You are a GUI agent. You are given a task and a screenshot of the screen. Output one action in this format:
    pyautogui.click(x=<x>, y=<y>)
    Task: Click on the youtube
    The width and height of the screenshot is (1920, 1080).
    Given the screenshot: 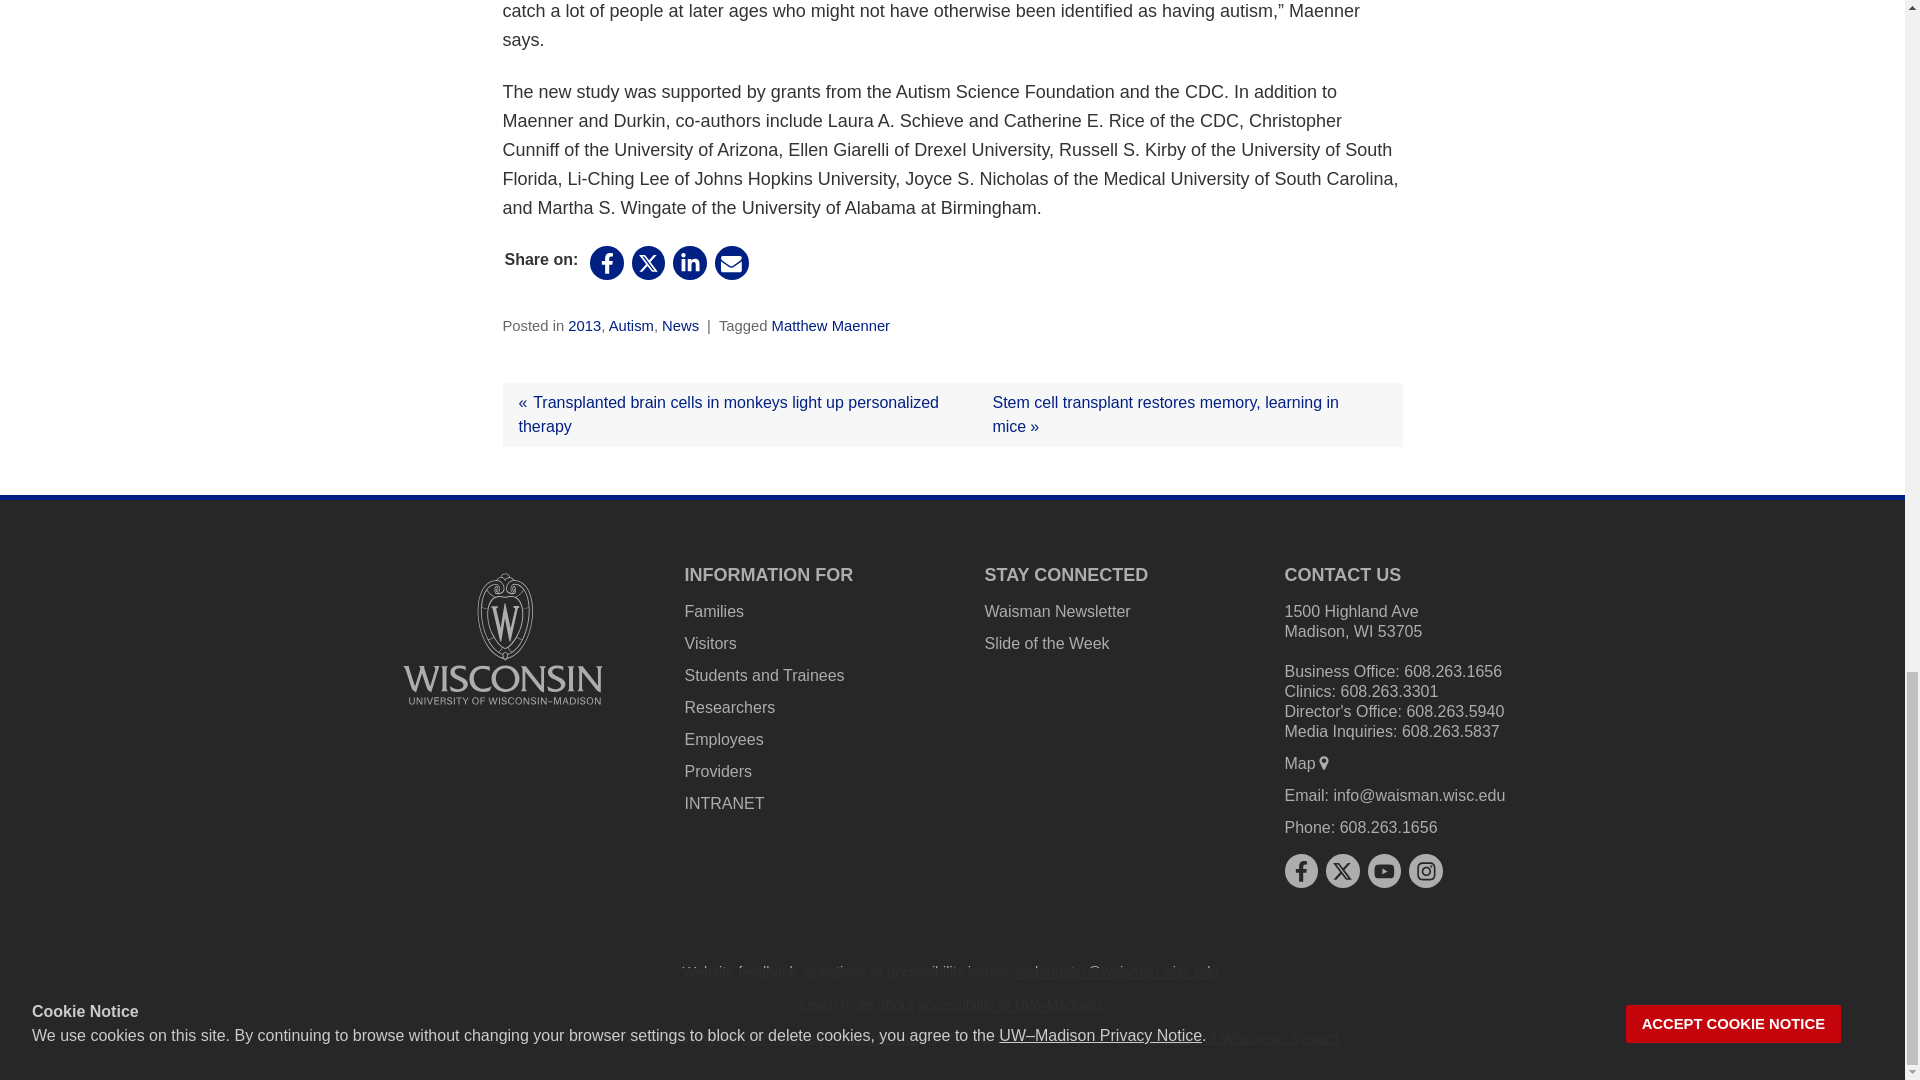 What is the action you would take?
    pyautogui.click(x=1384, y=870)
    